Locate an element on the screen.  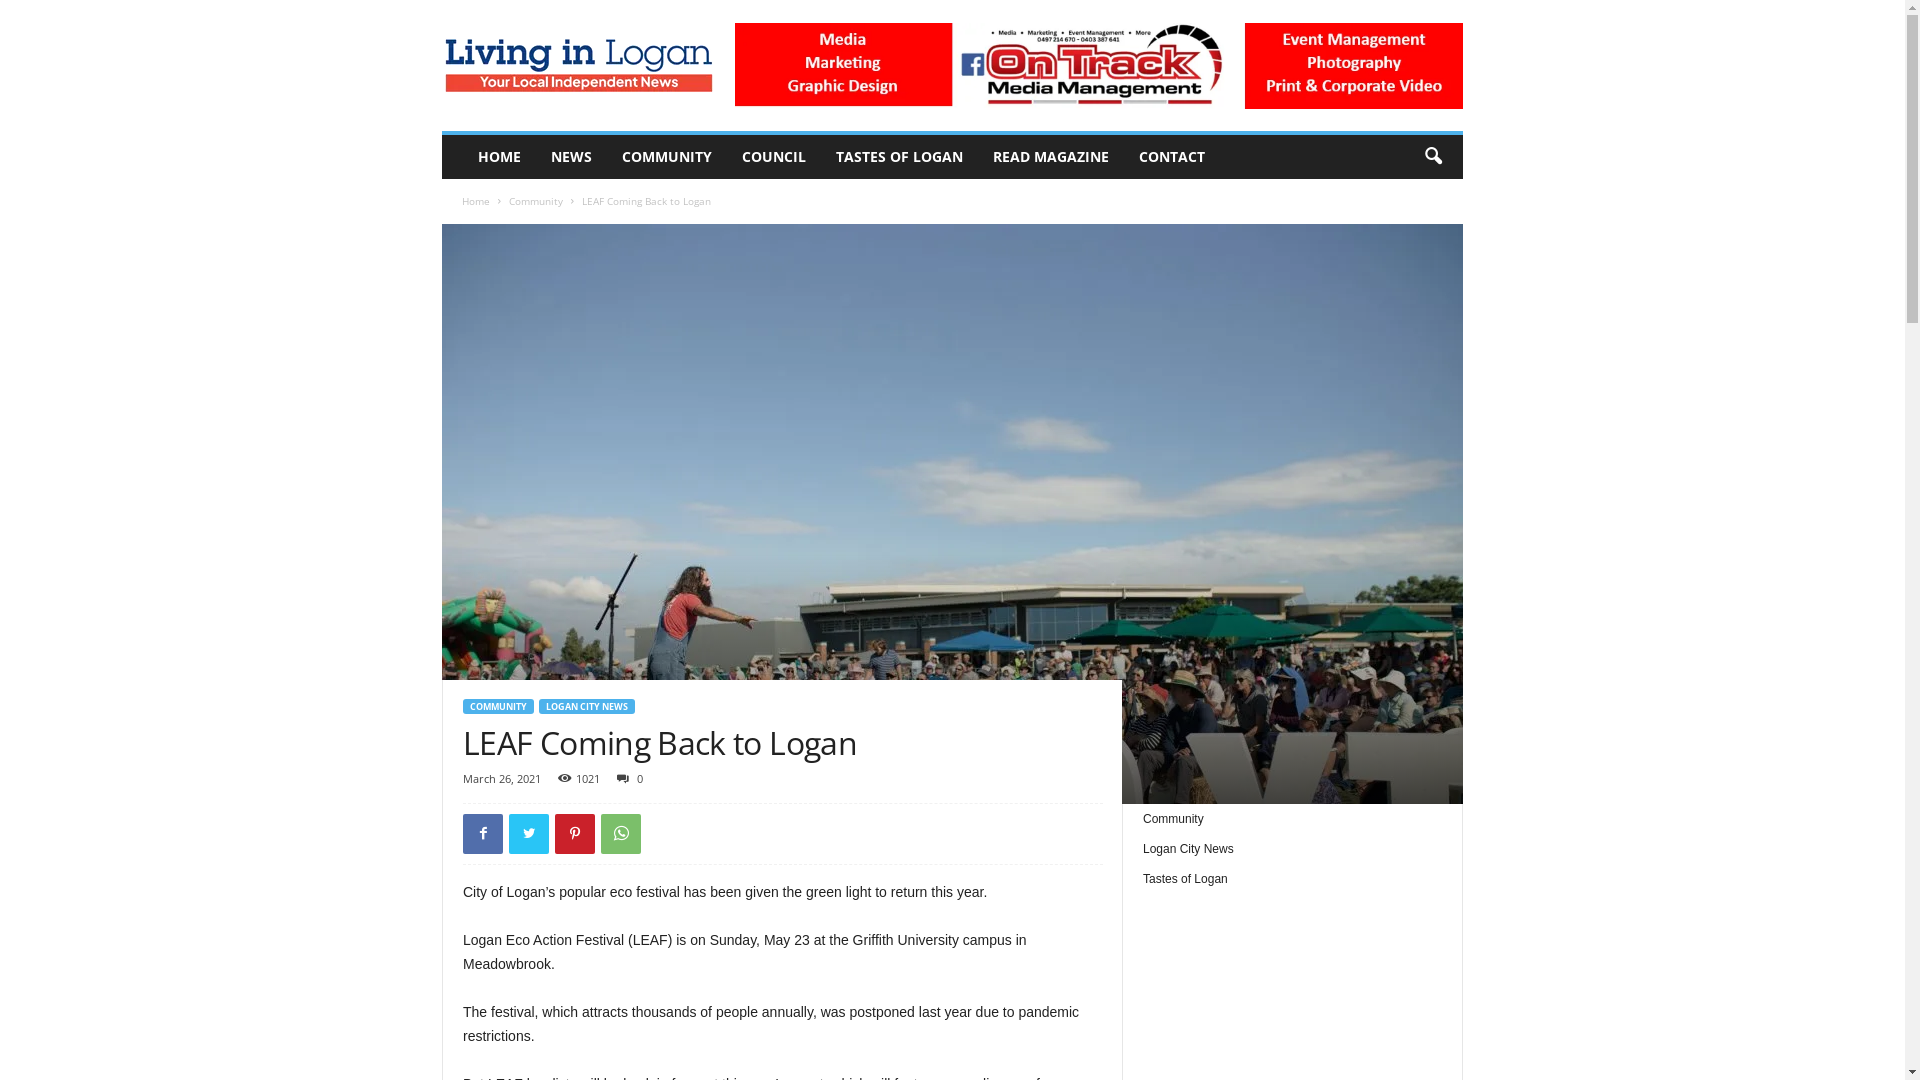
CONTACT is located at coordinates (1172, 157).